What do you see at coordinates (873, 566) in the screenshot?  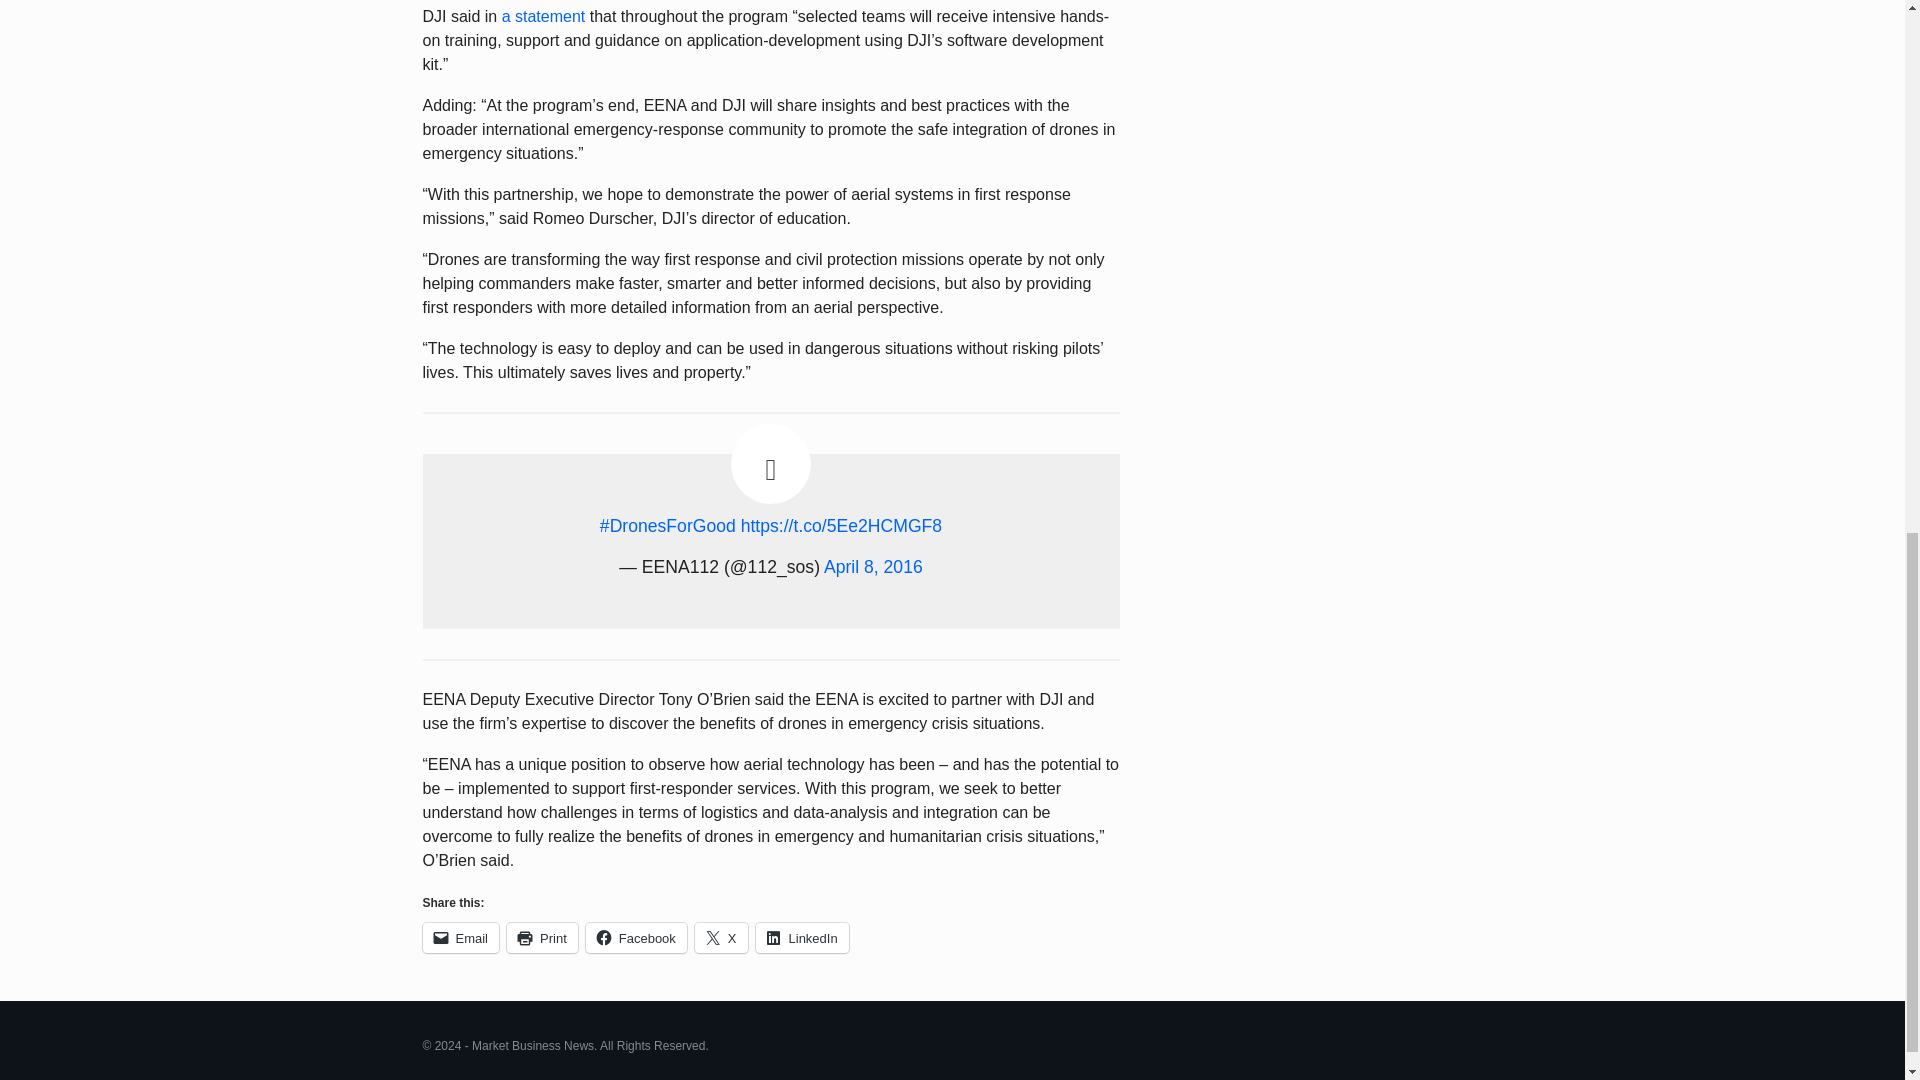 I see `April 8, 2016` at bounding box center [873, 566].